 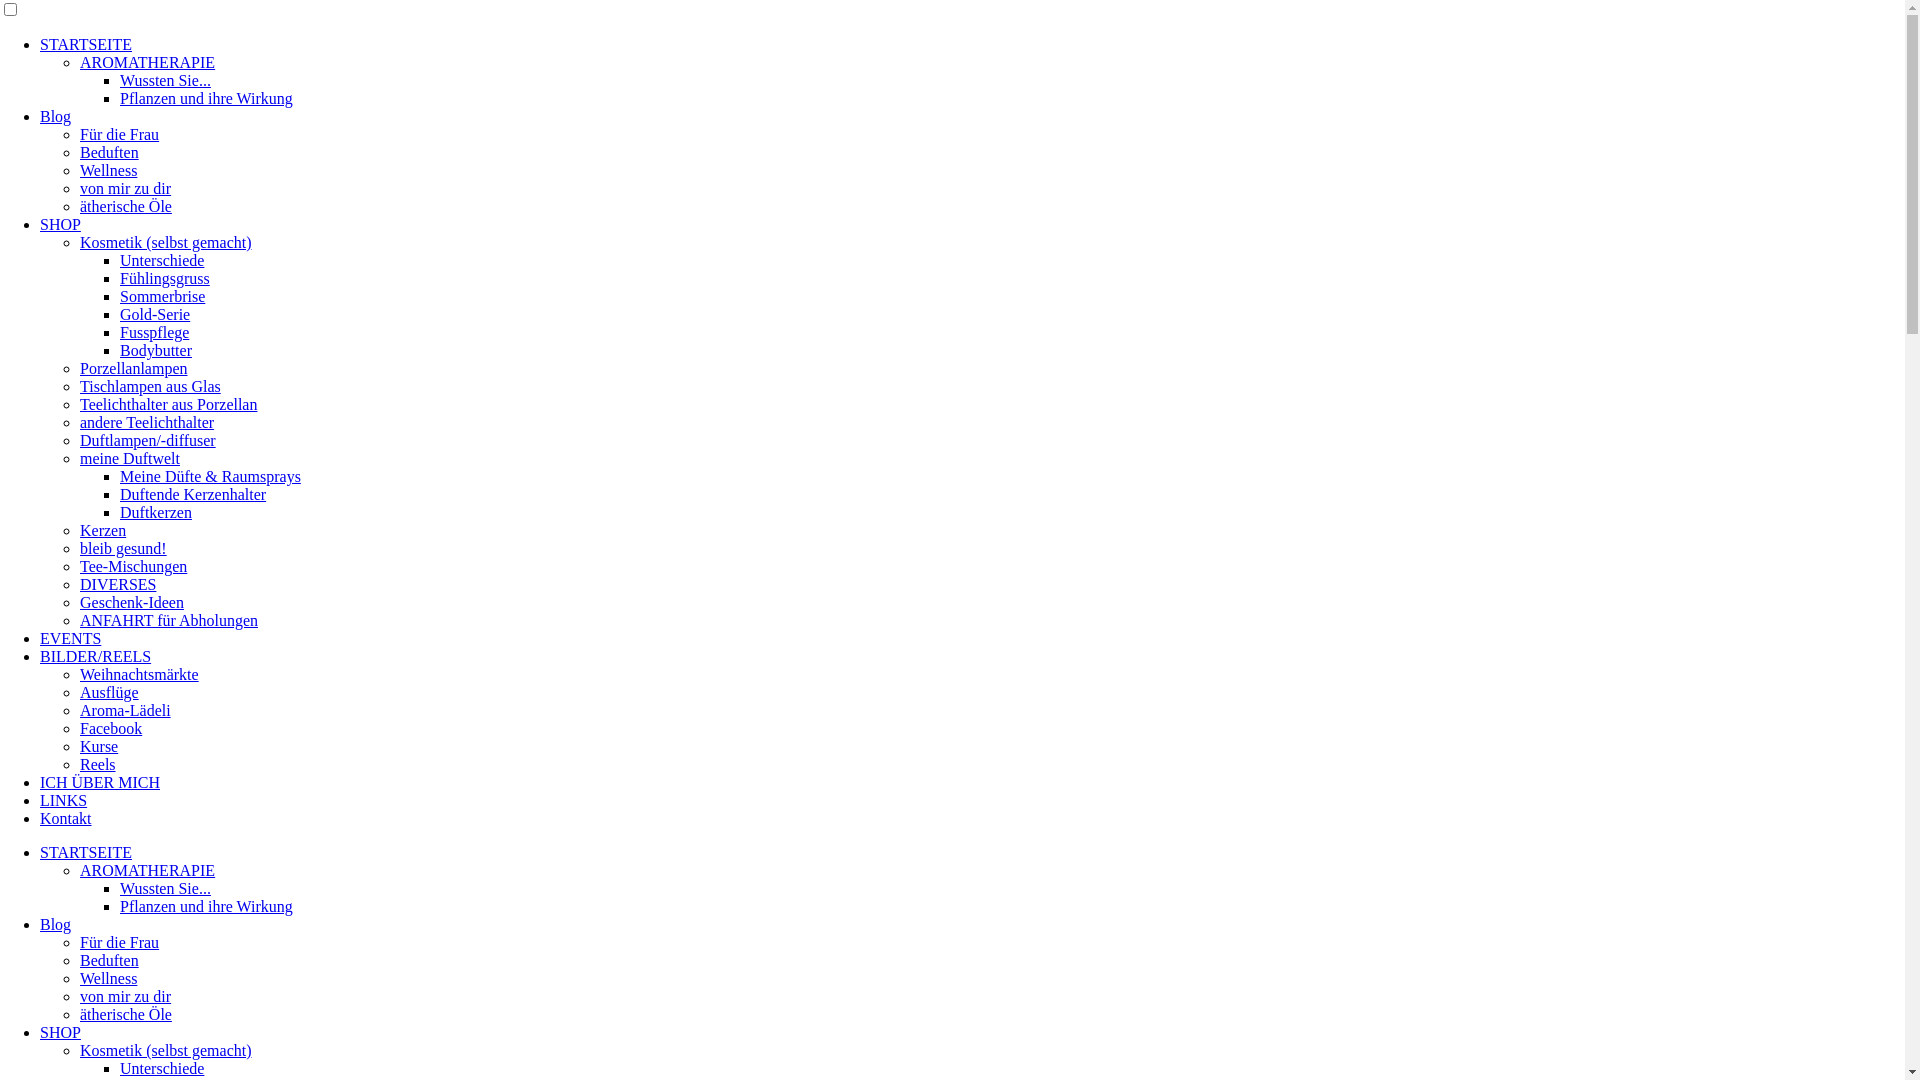 What do you see at coordinates (168, 404) in the screenshot?
I see `Teelichthalter aus Porzellan` at bounding box center [168, 404].